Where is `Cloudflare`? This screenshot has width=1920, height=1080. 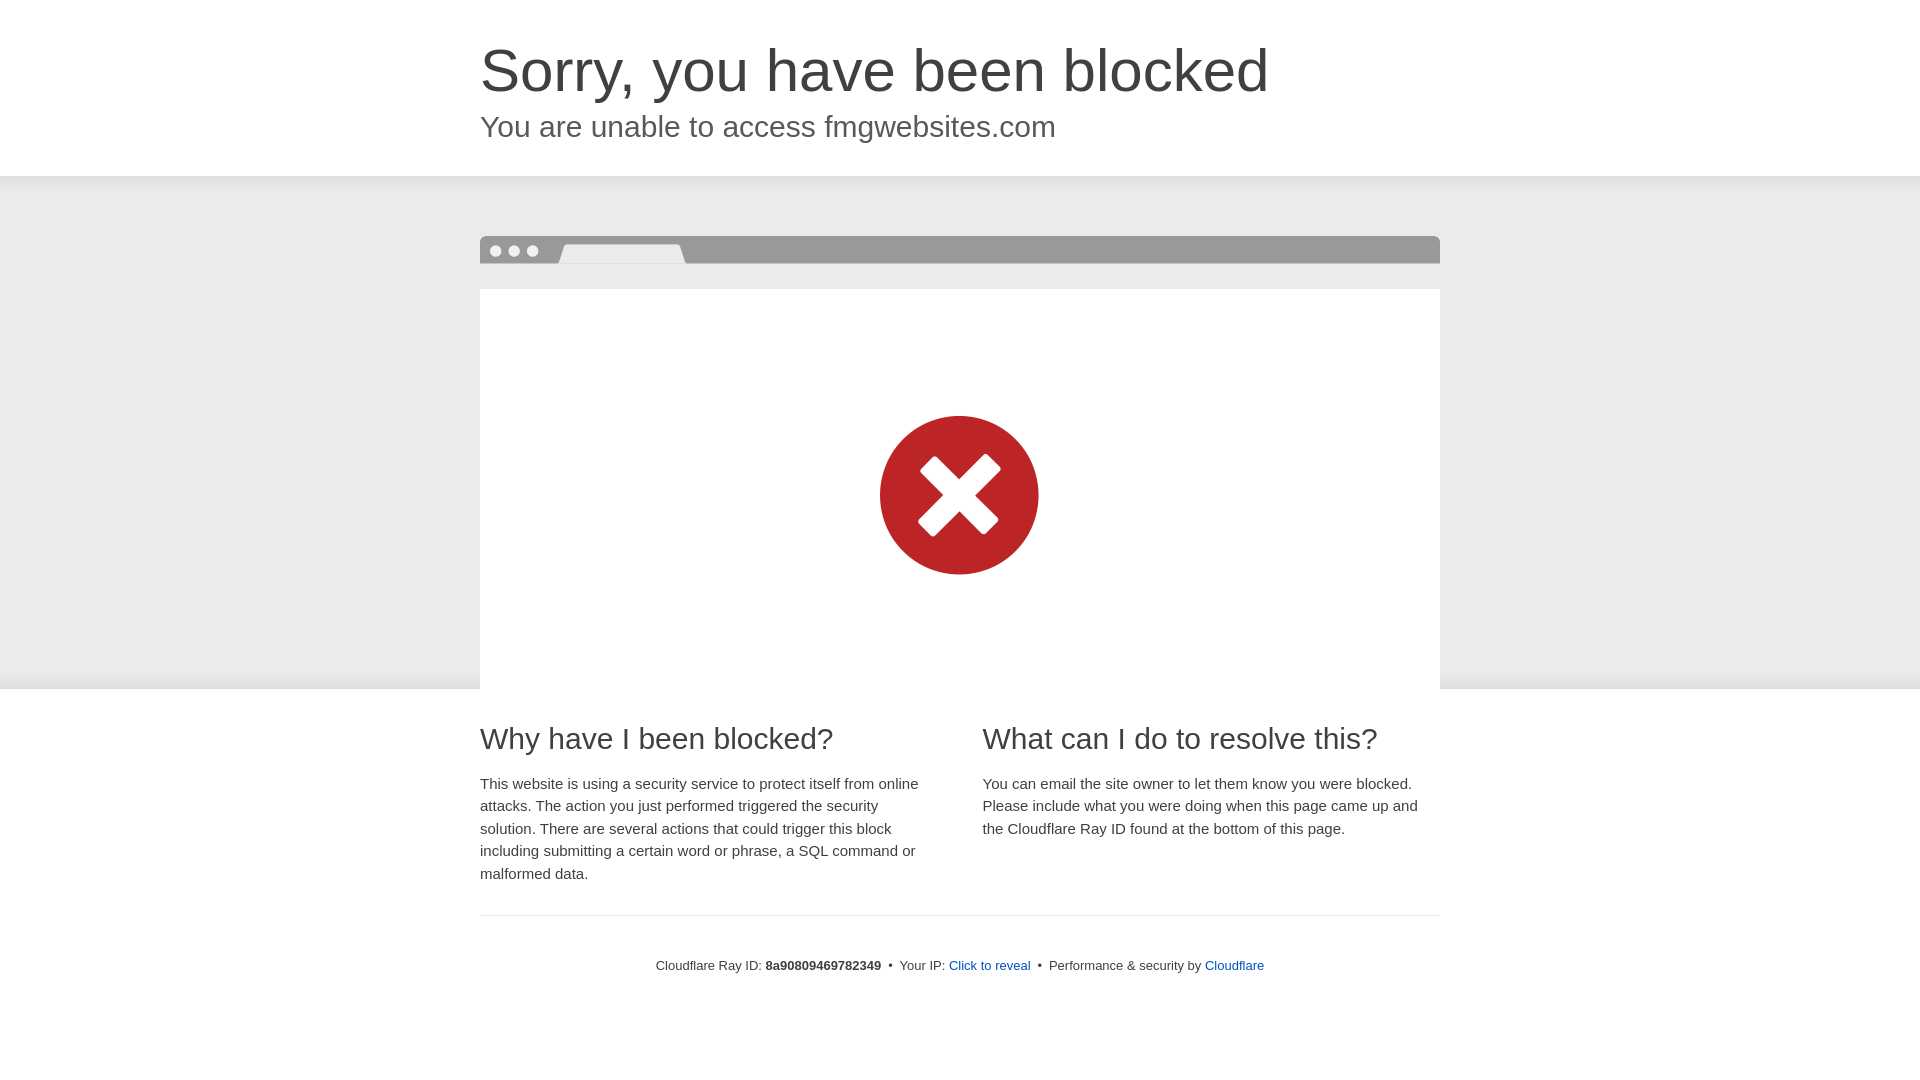
Cloudflare is located at coordinates (1234, 965).